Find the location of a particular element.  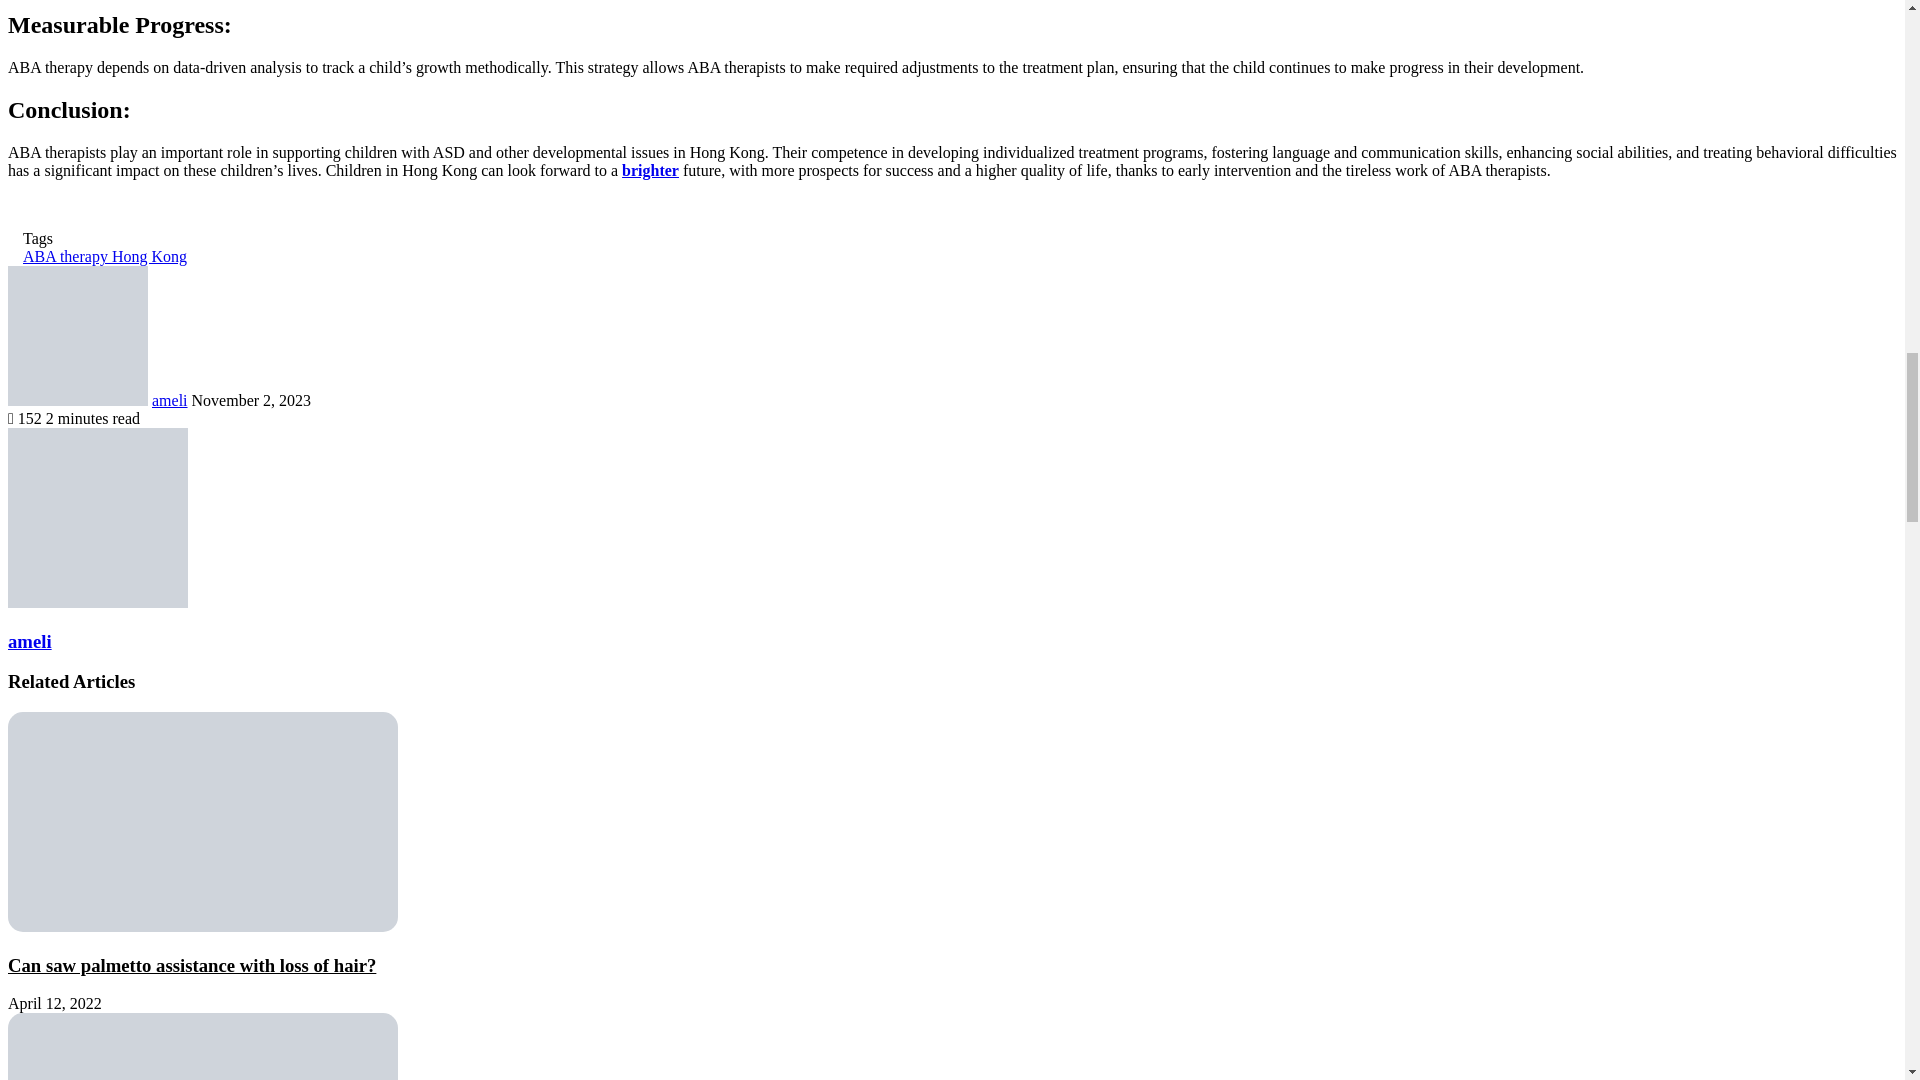

ameli is located at coordinates (170, 400).